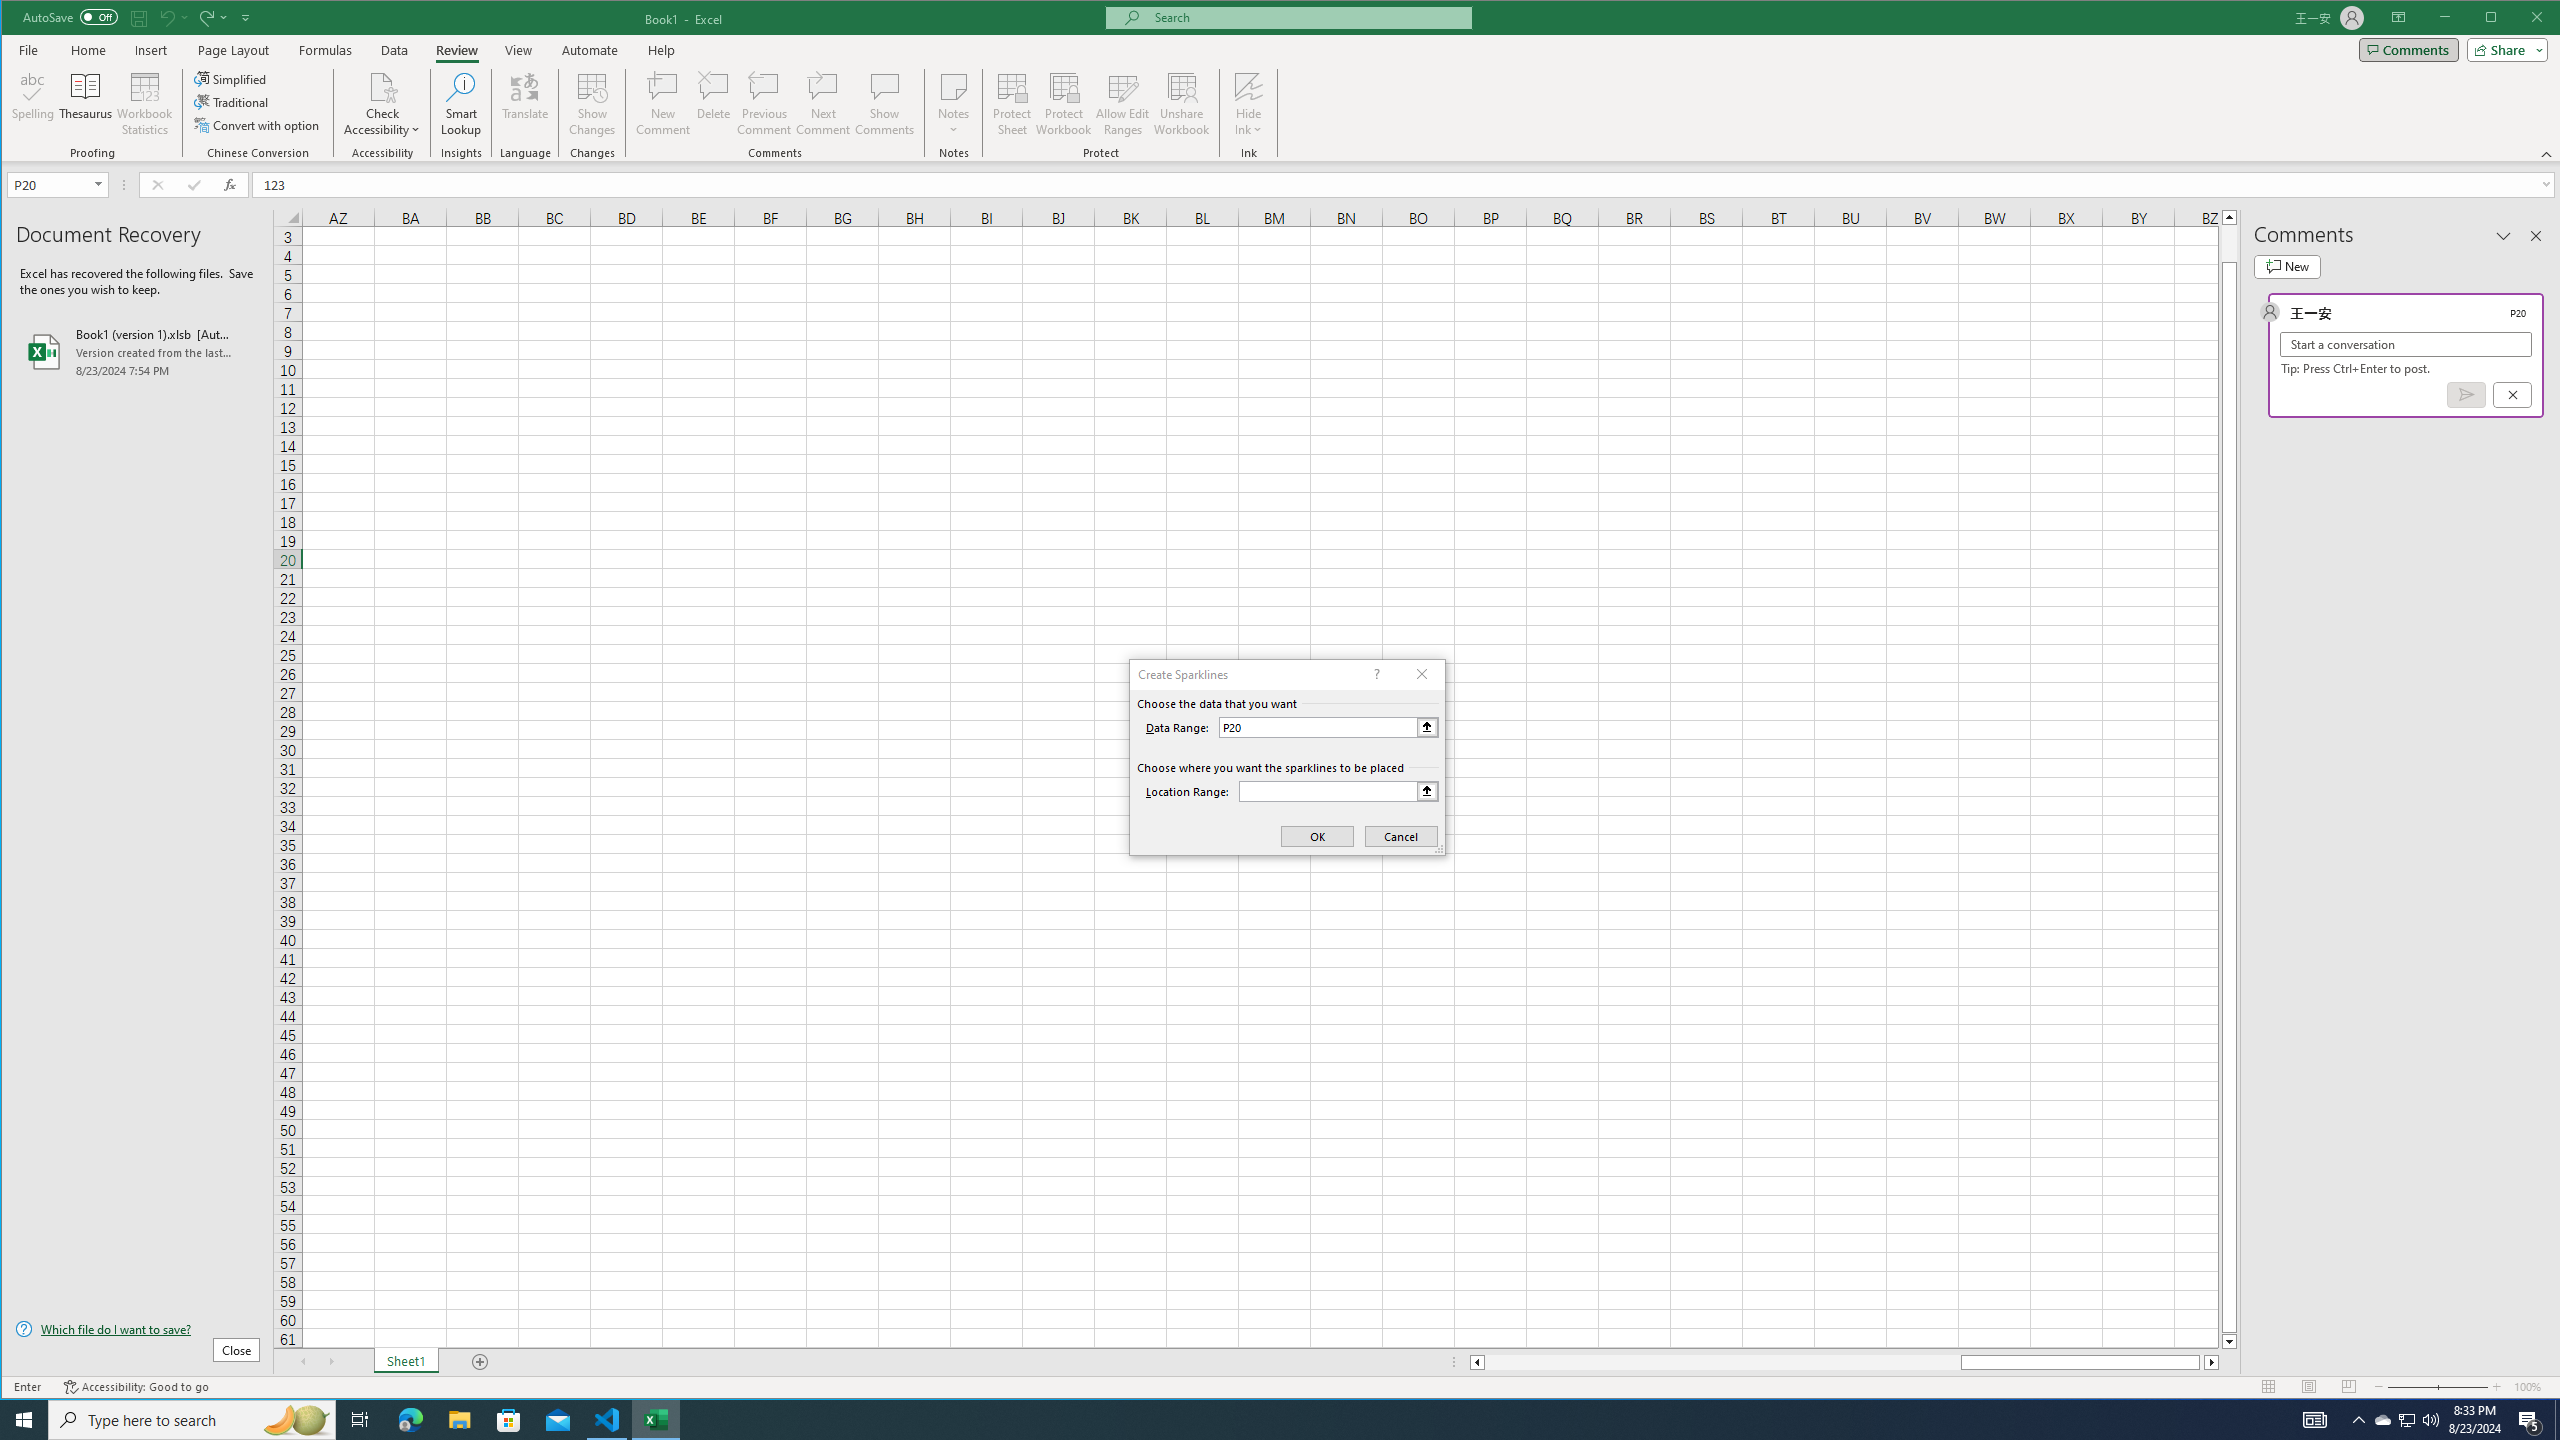 The height and width of the screenshot is (1440, 2560). I want to click on Ribbon Display Options, so click(2398, 18).